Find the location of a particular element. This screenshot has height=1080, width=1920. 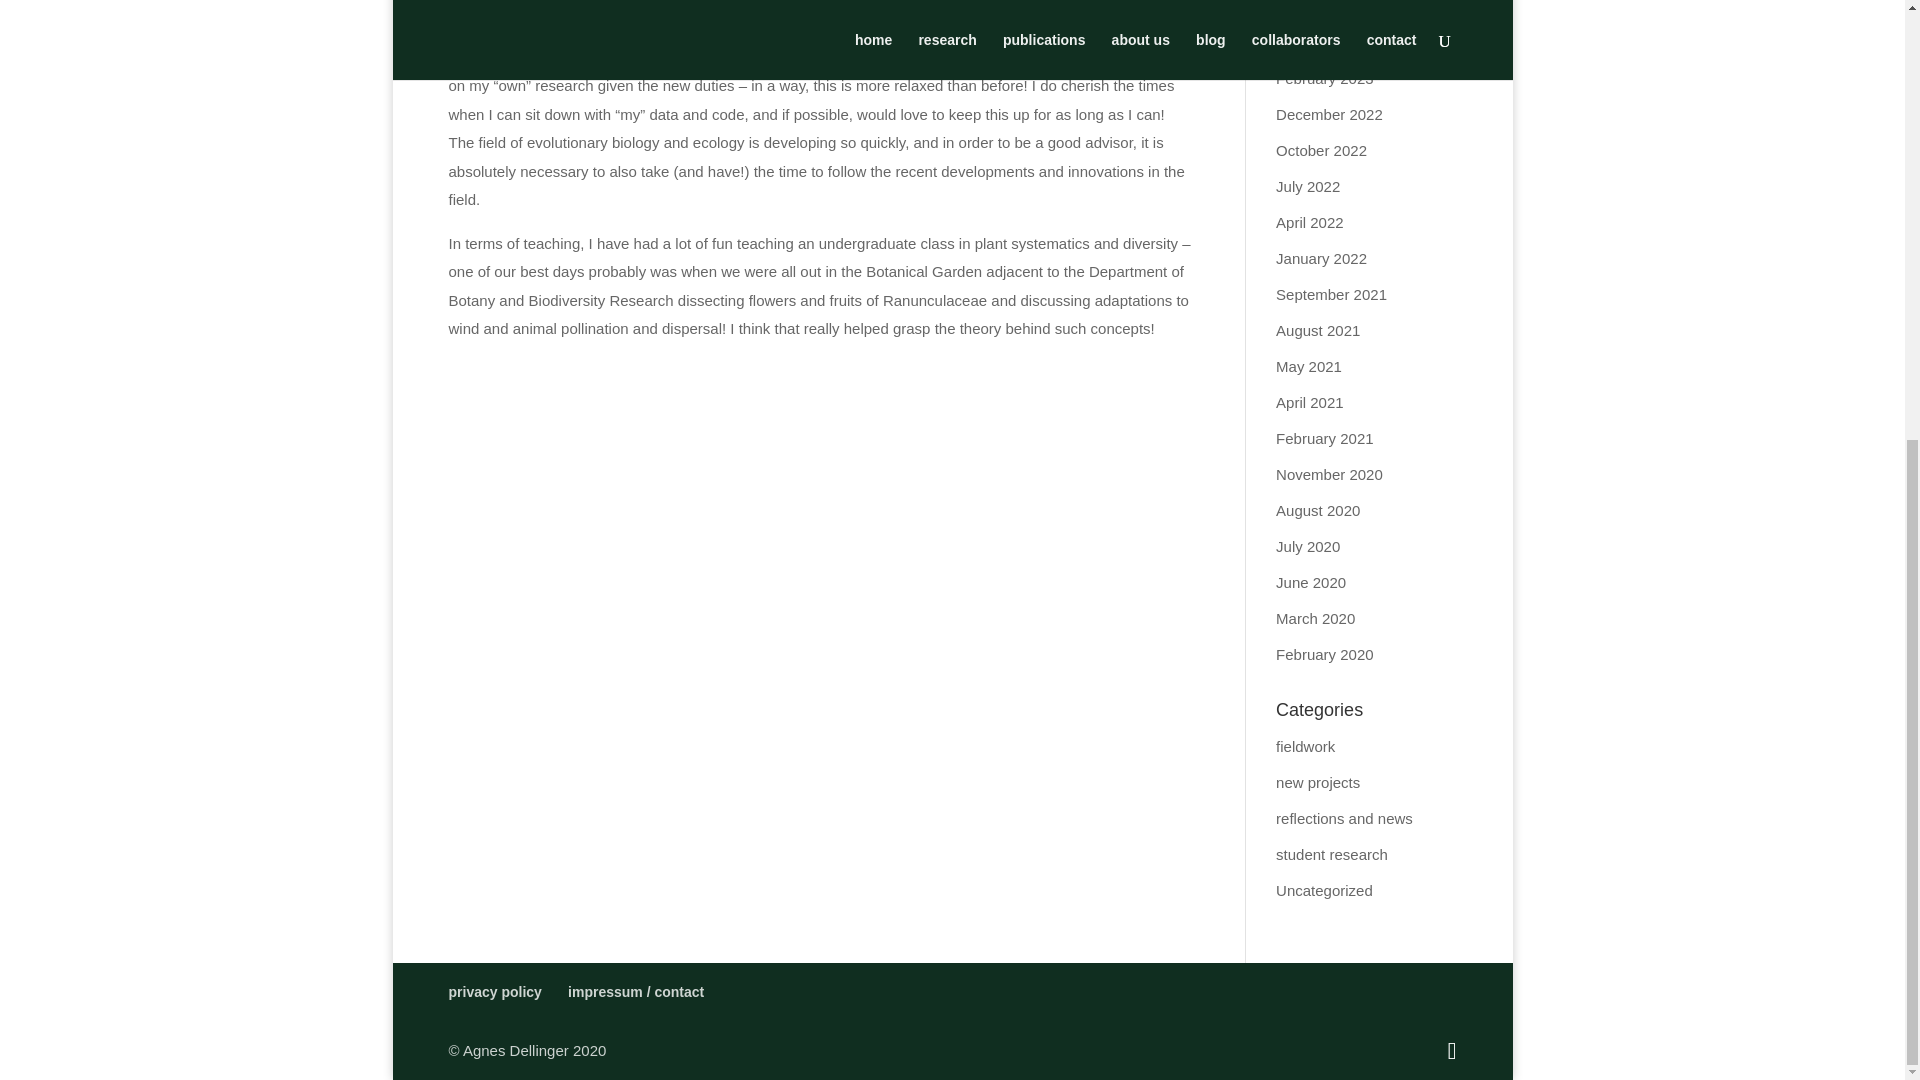

October 2022 is located at coordinates (1322, 150).